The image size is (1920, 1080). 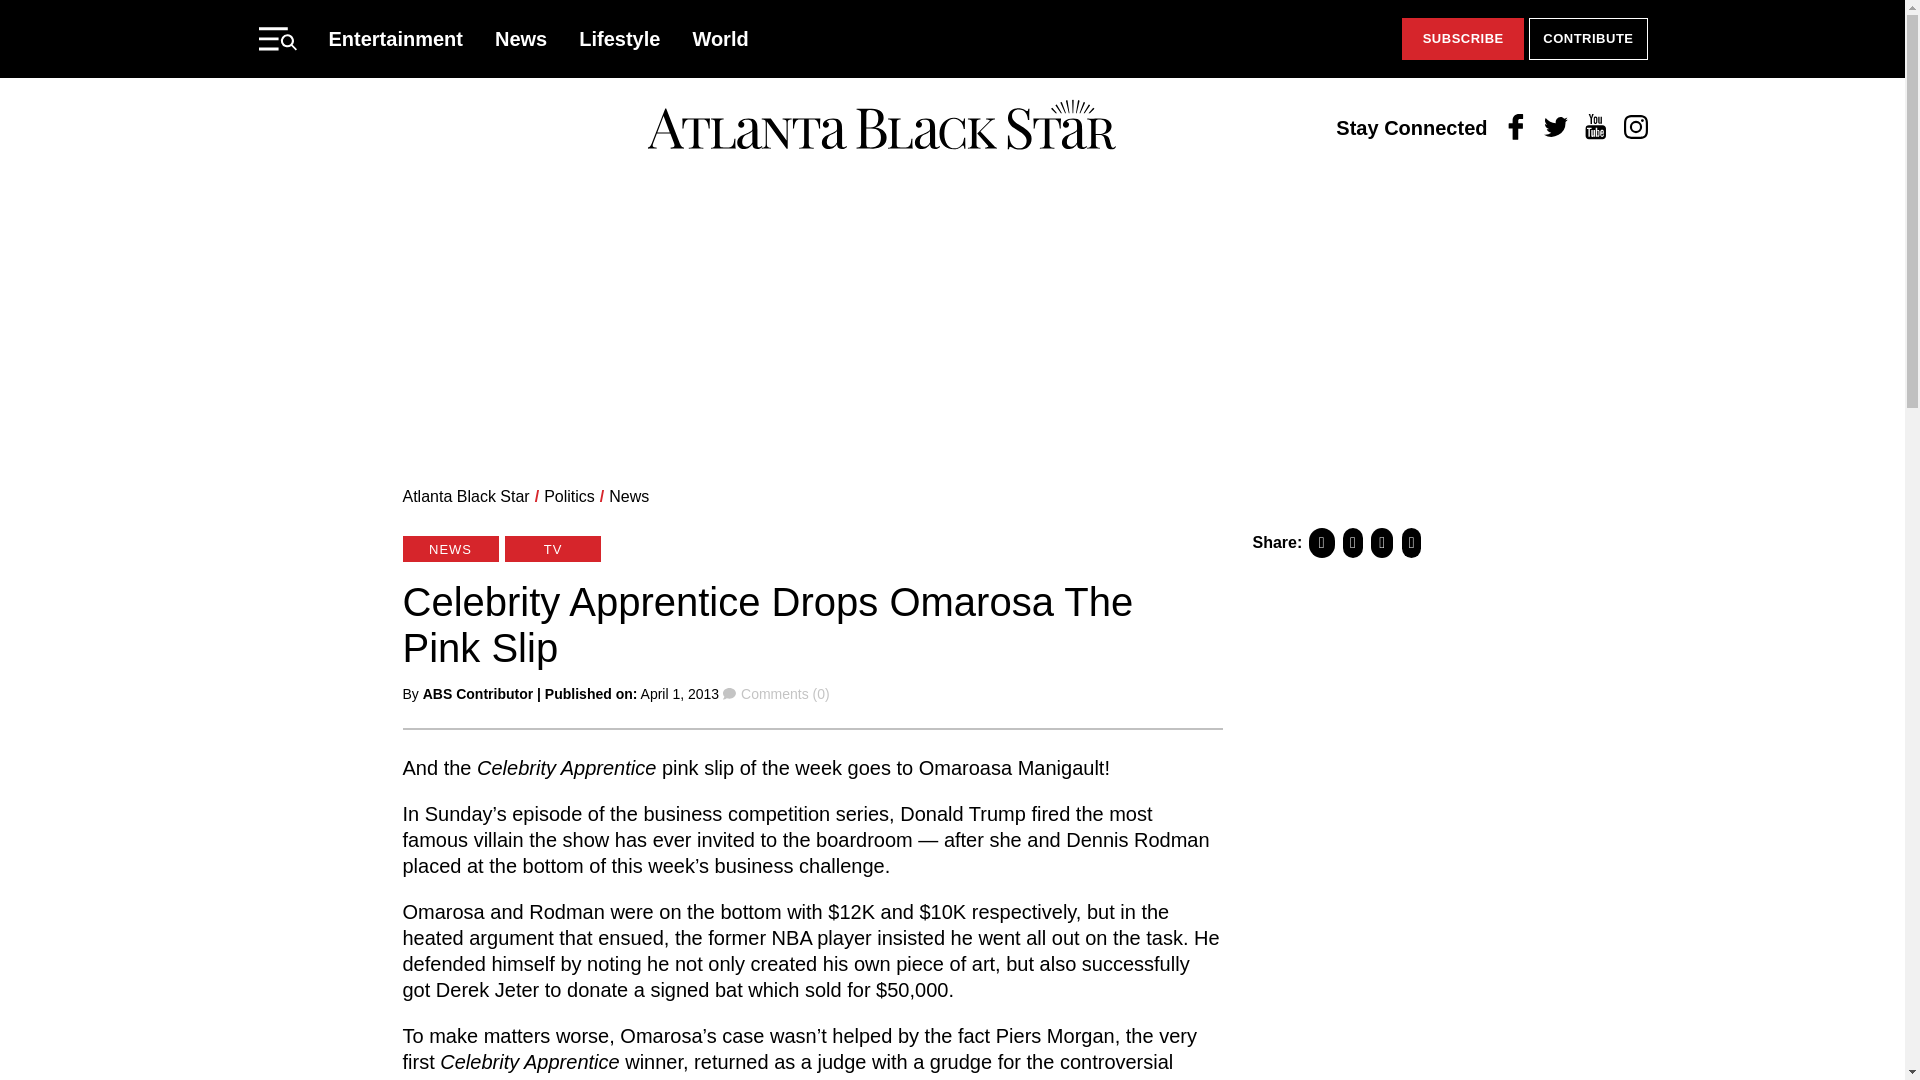 What do you see at coordinates (720, 38) in the screenshot?
I see `World` at bounding box center [720, 38].